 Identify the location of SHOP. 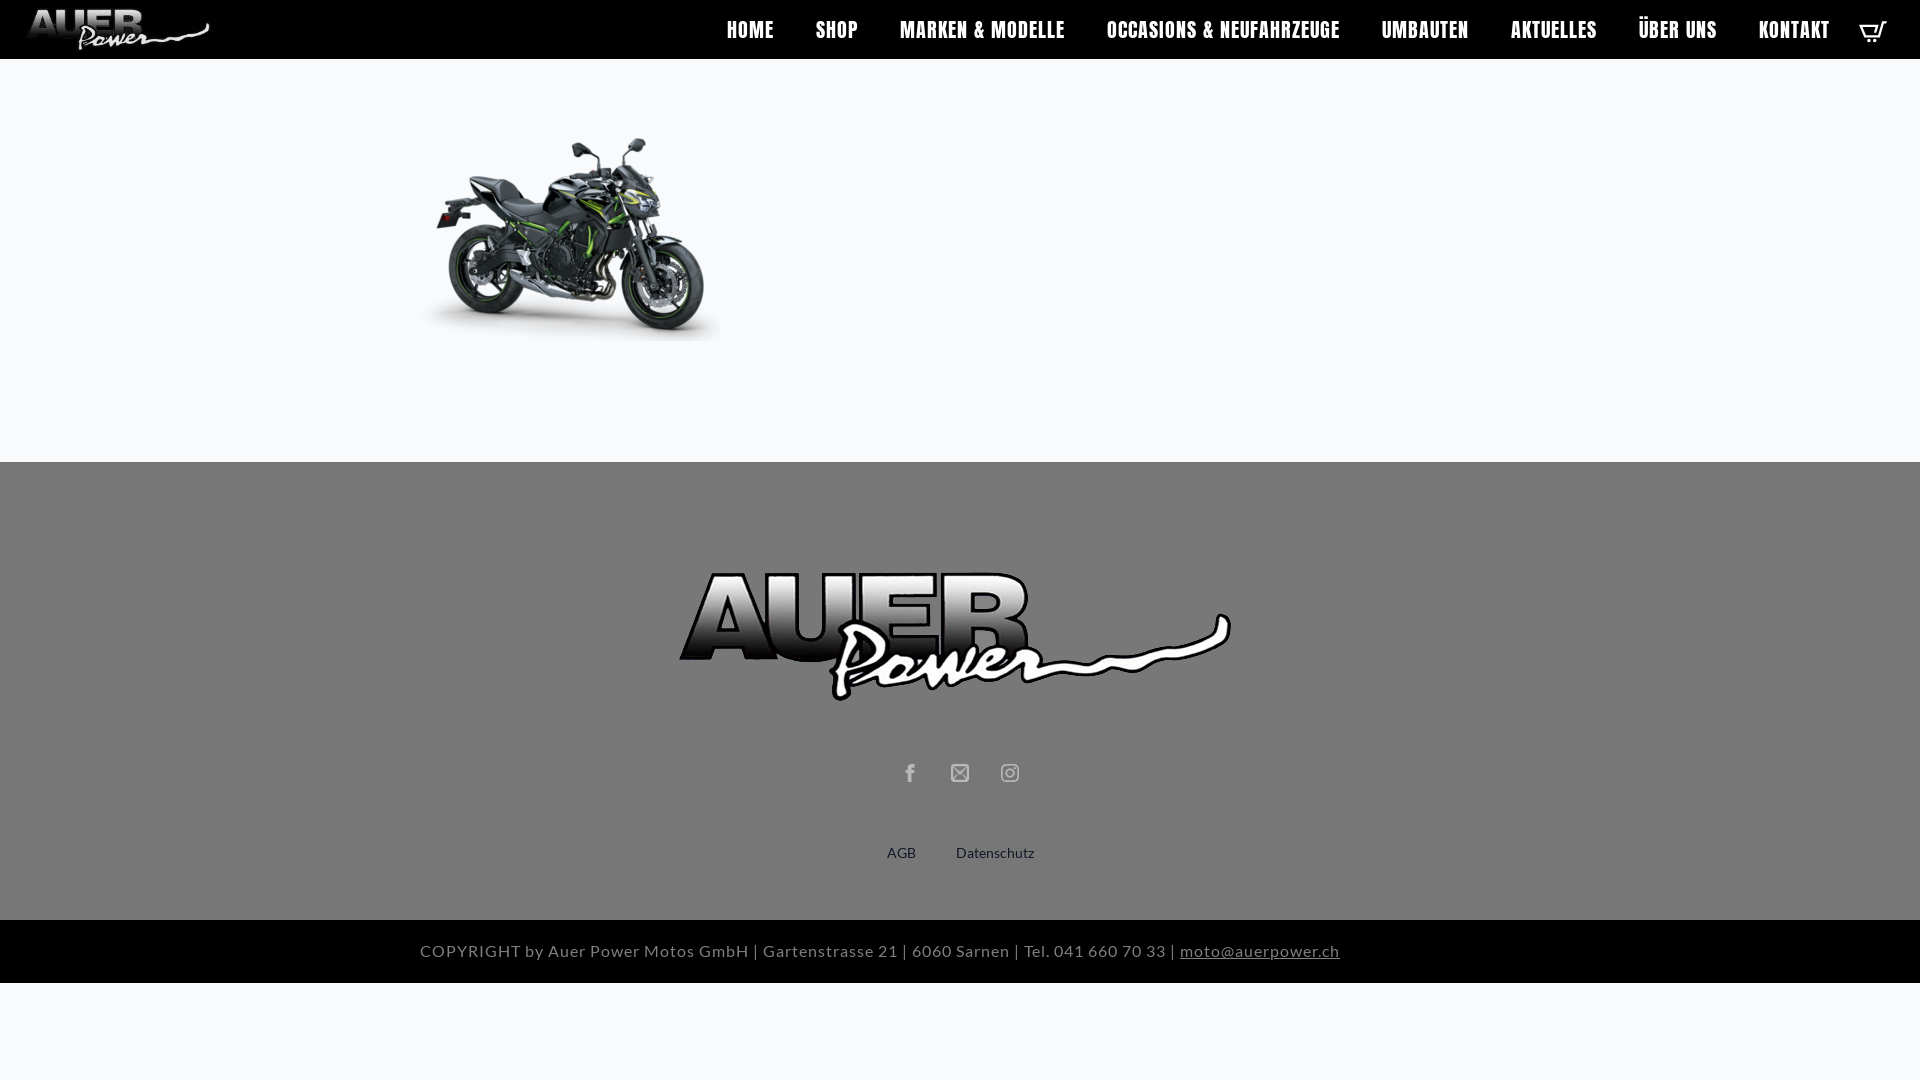
(837, 24).